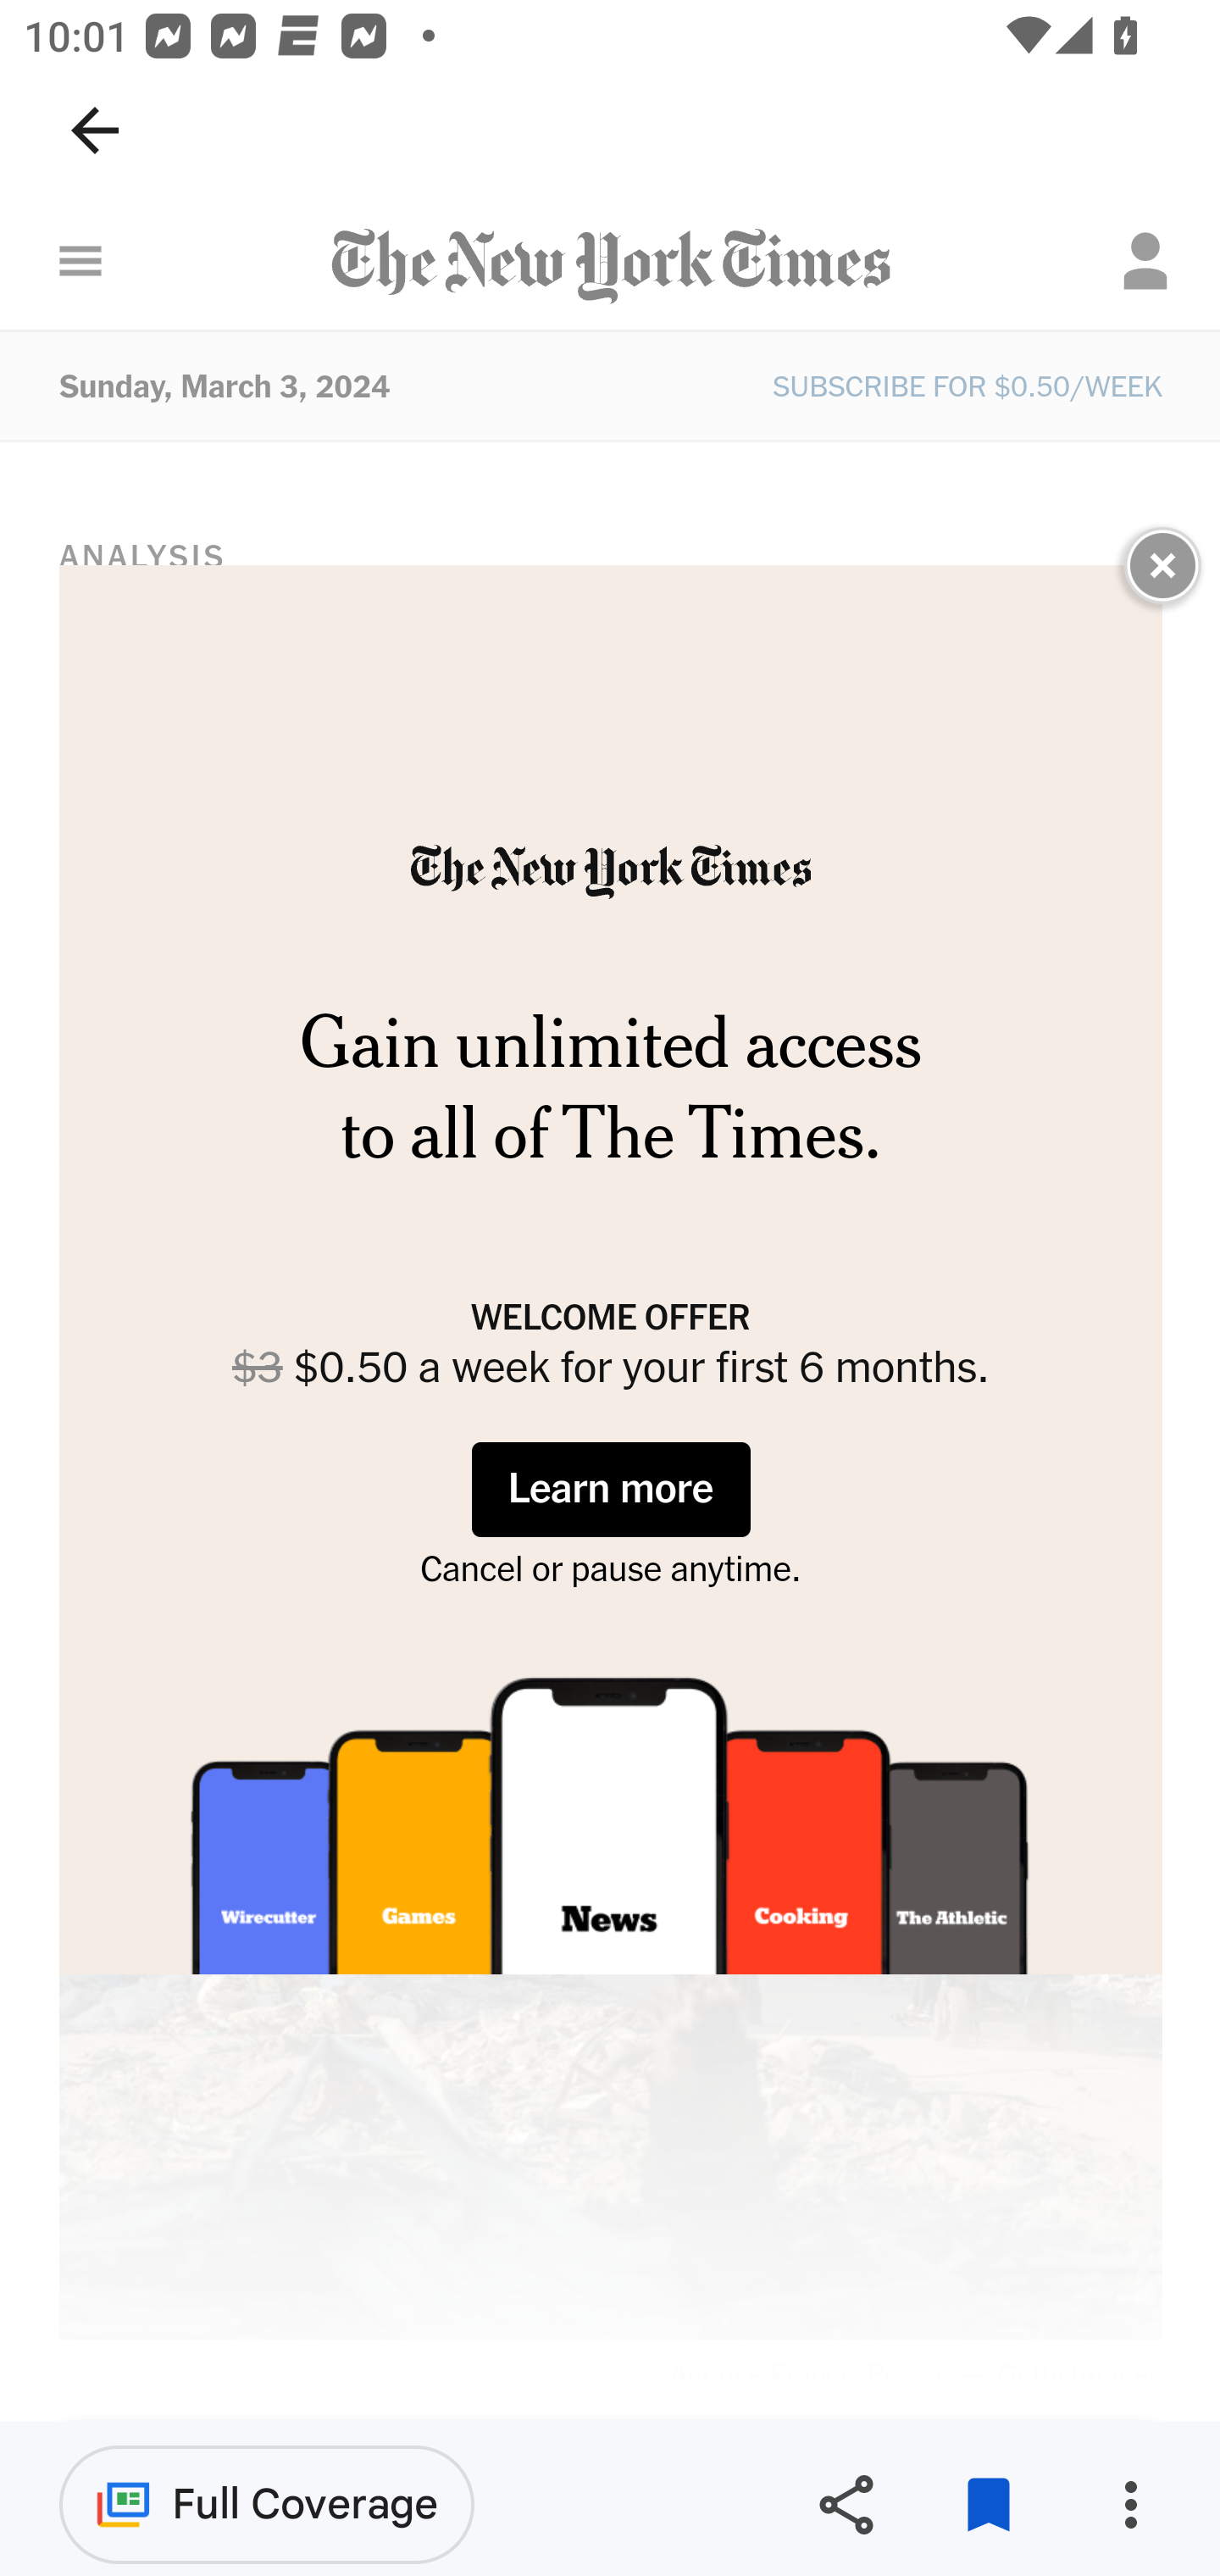 The image size is (1220, 2576). What do you see at coordinates (267, 2503) in the screenshot?
I see `Full Coverage` at bounding box center [267, 2503].